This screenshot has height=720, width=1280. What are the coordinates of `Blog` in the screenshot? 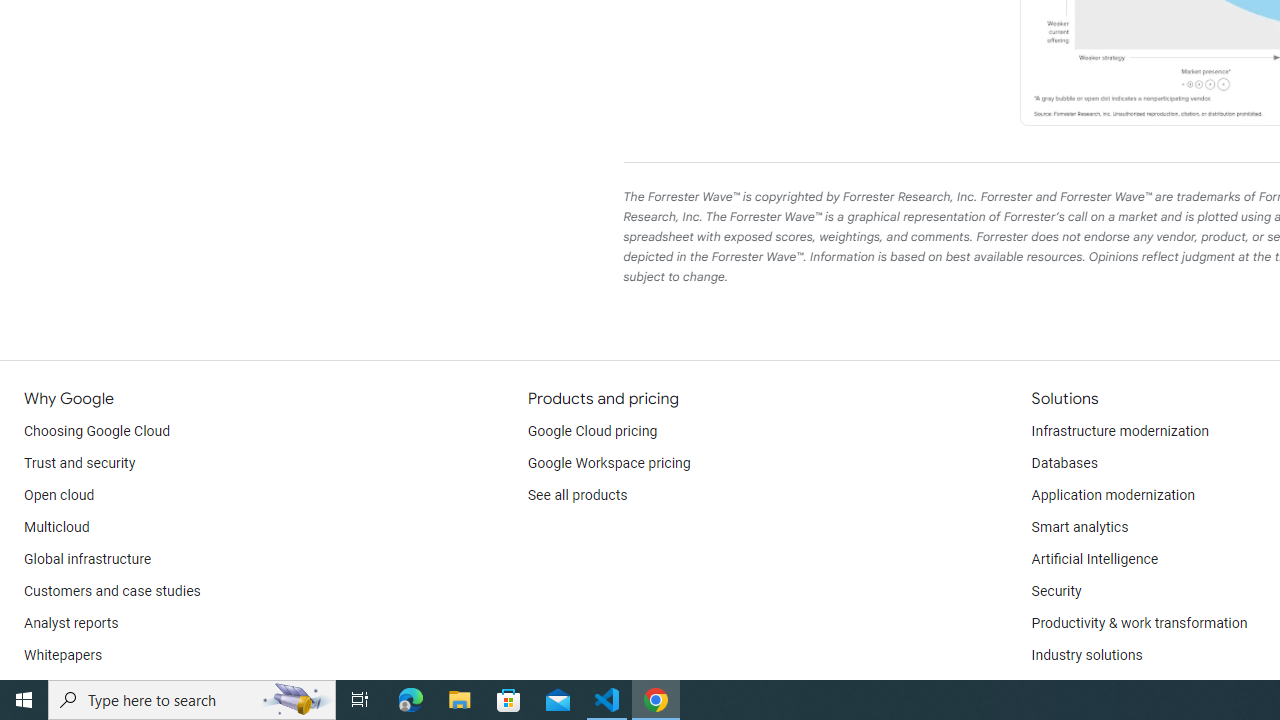 It's located at (38, 688).